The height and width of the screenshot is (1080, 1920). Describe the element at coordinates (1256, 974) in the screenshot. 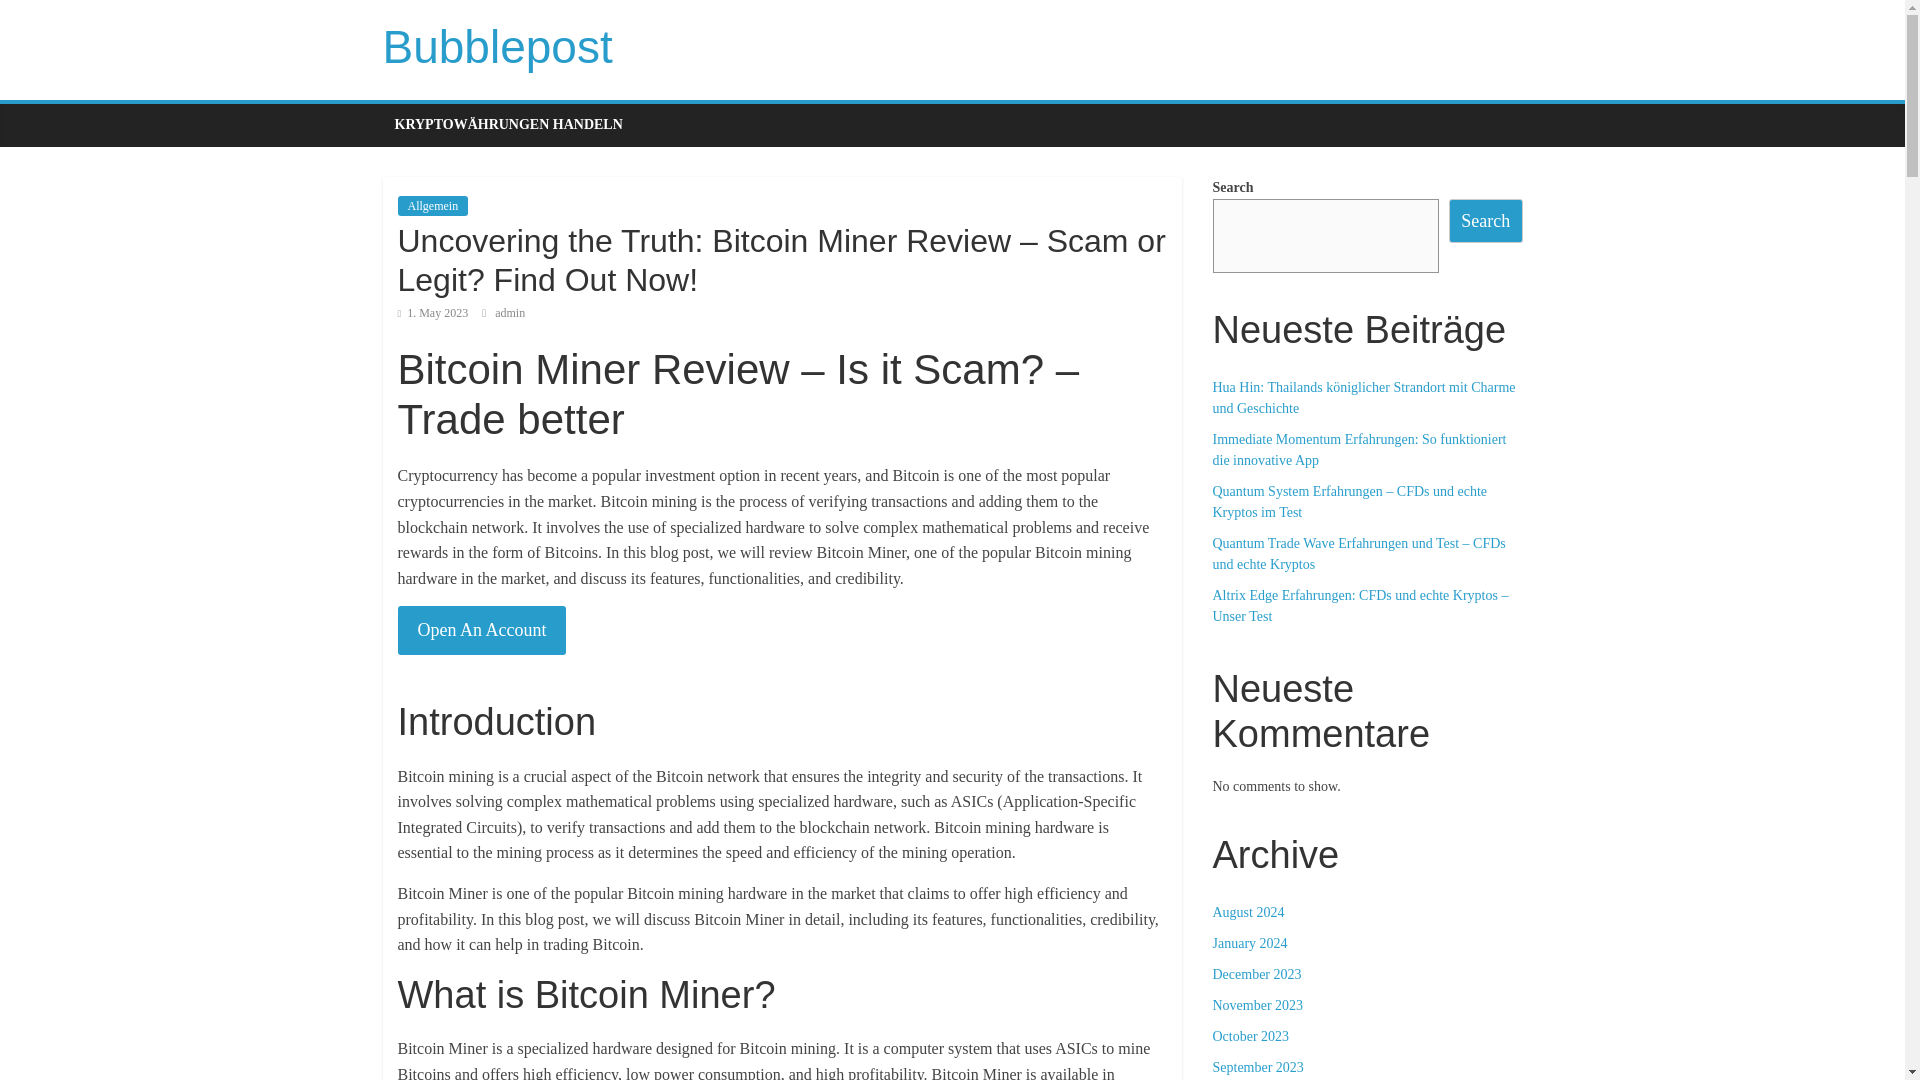

I see `December 2023` at that location.